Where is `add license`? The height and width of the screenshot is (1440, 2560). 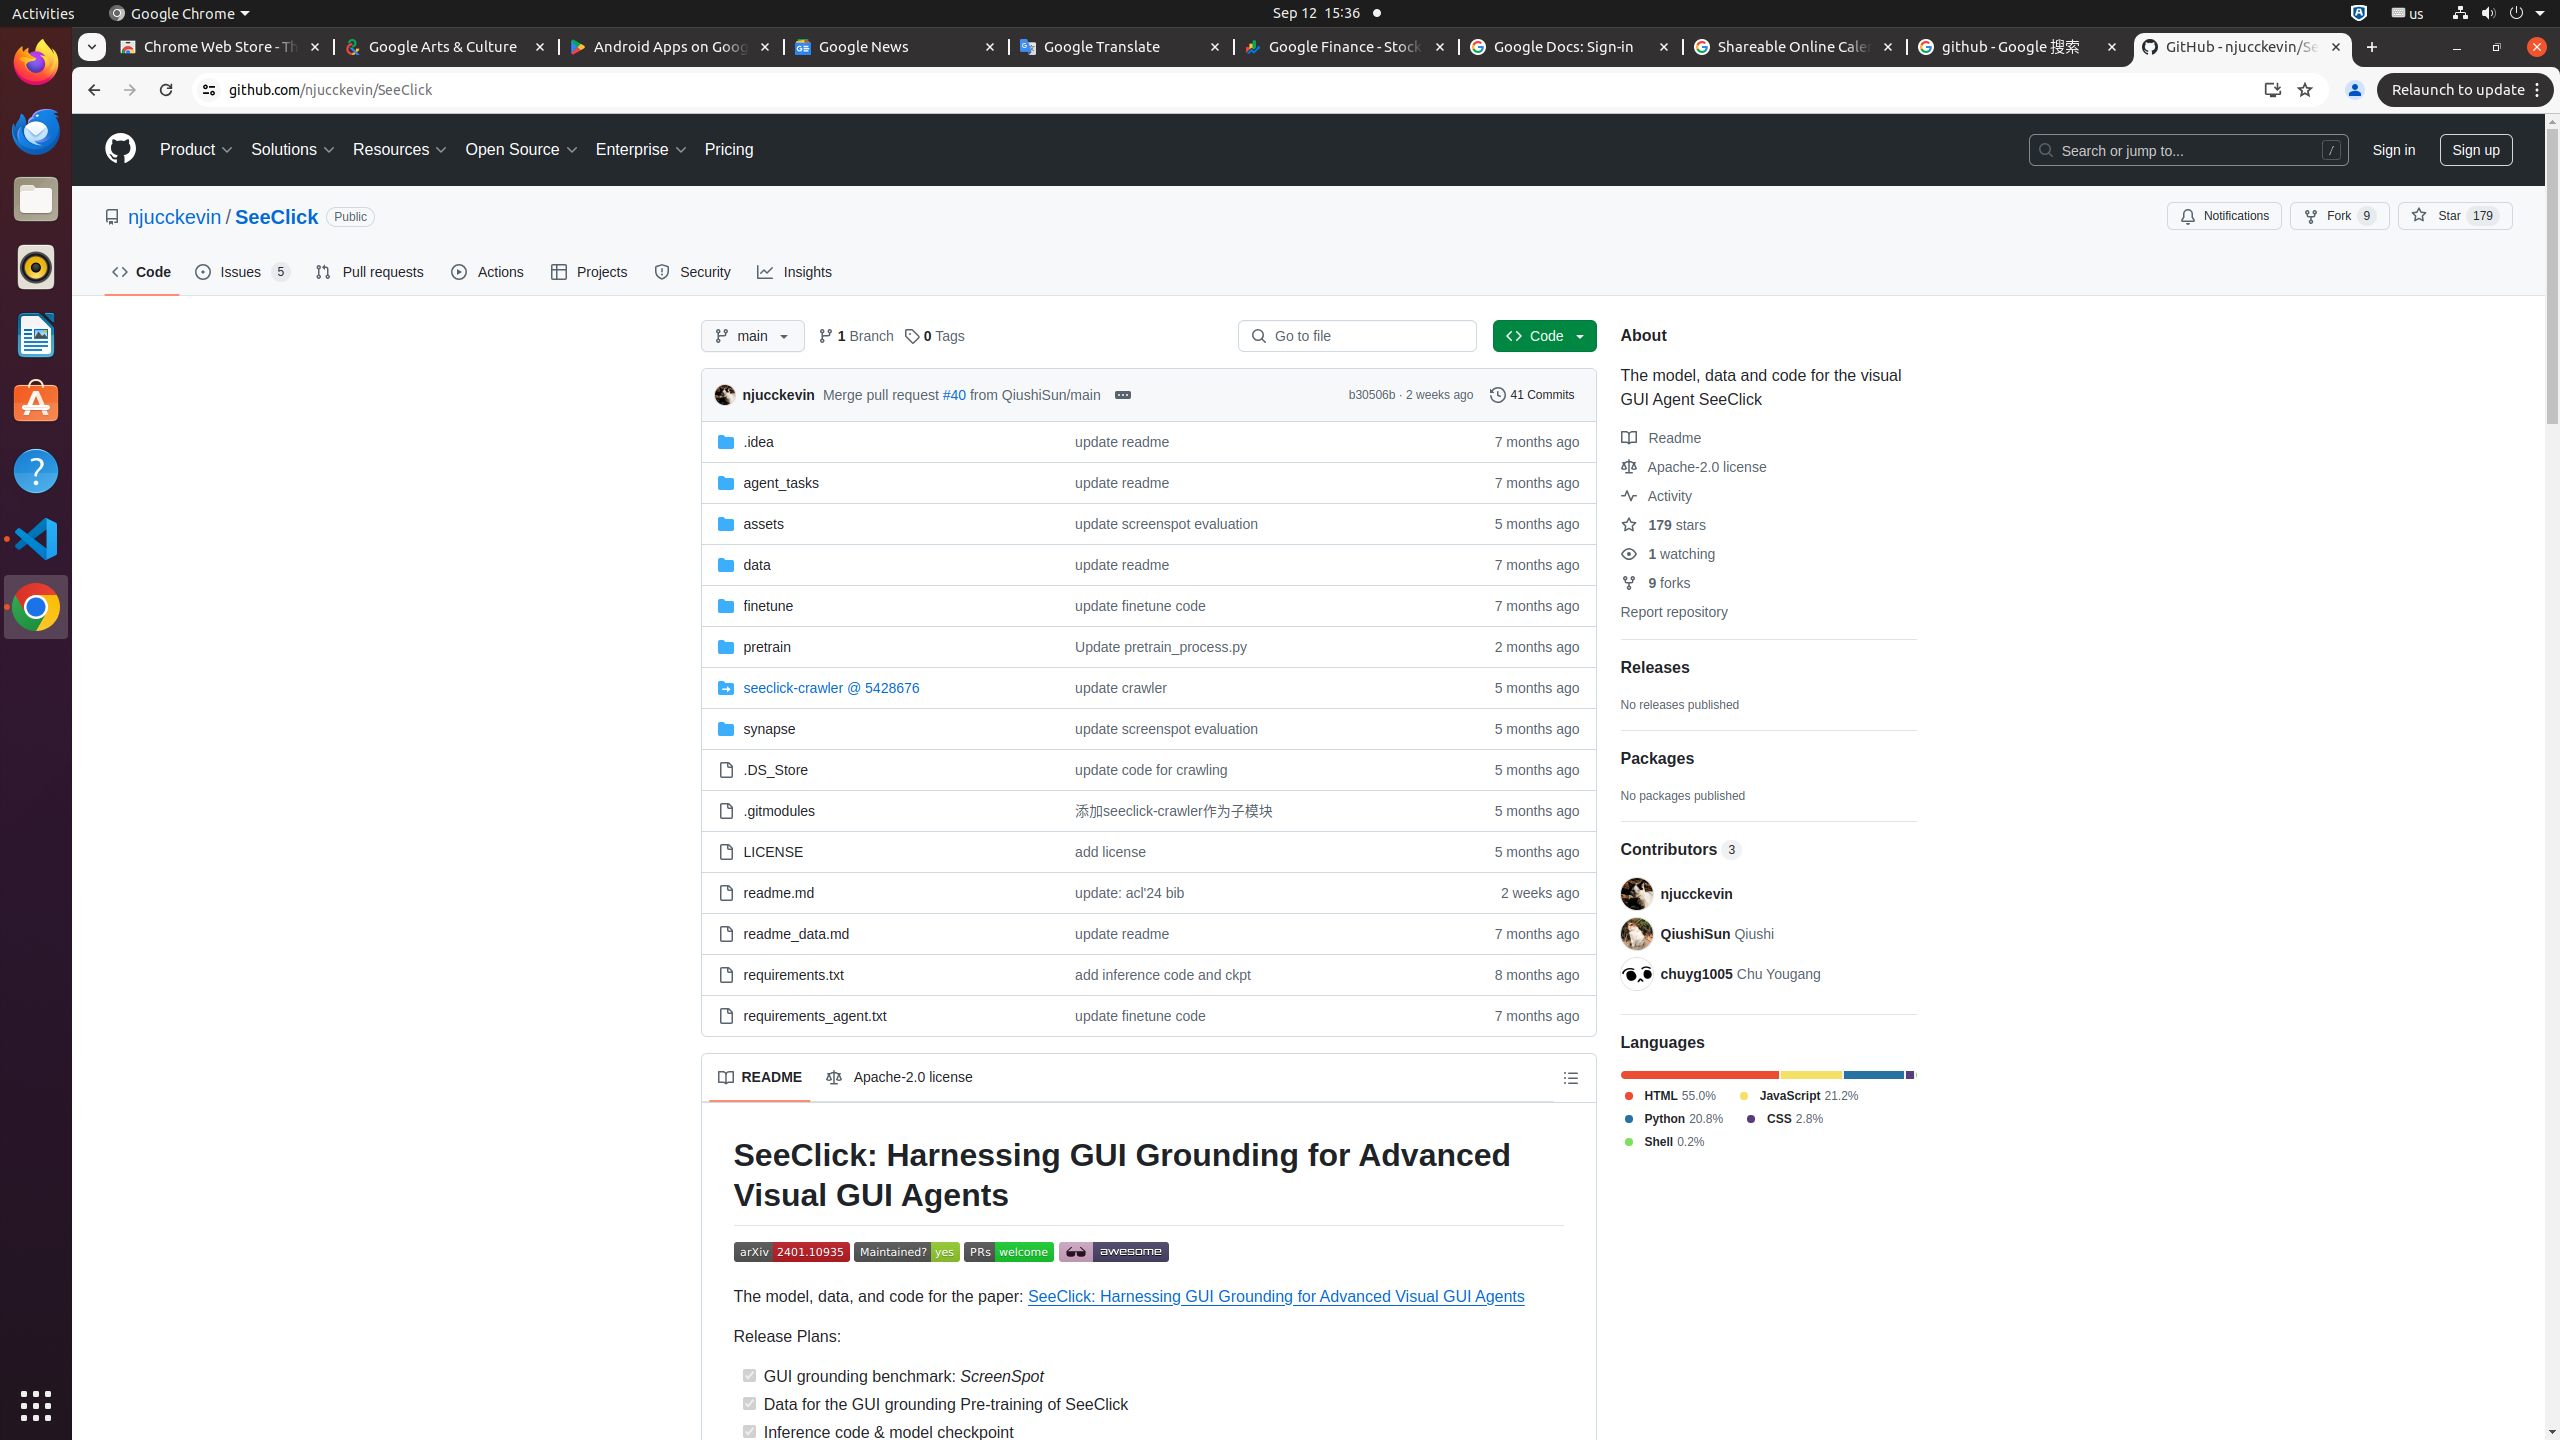 add license is located at coordinates (1260, 850).